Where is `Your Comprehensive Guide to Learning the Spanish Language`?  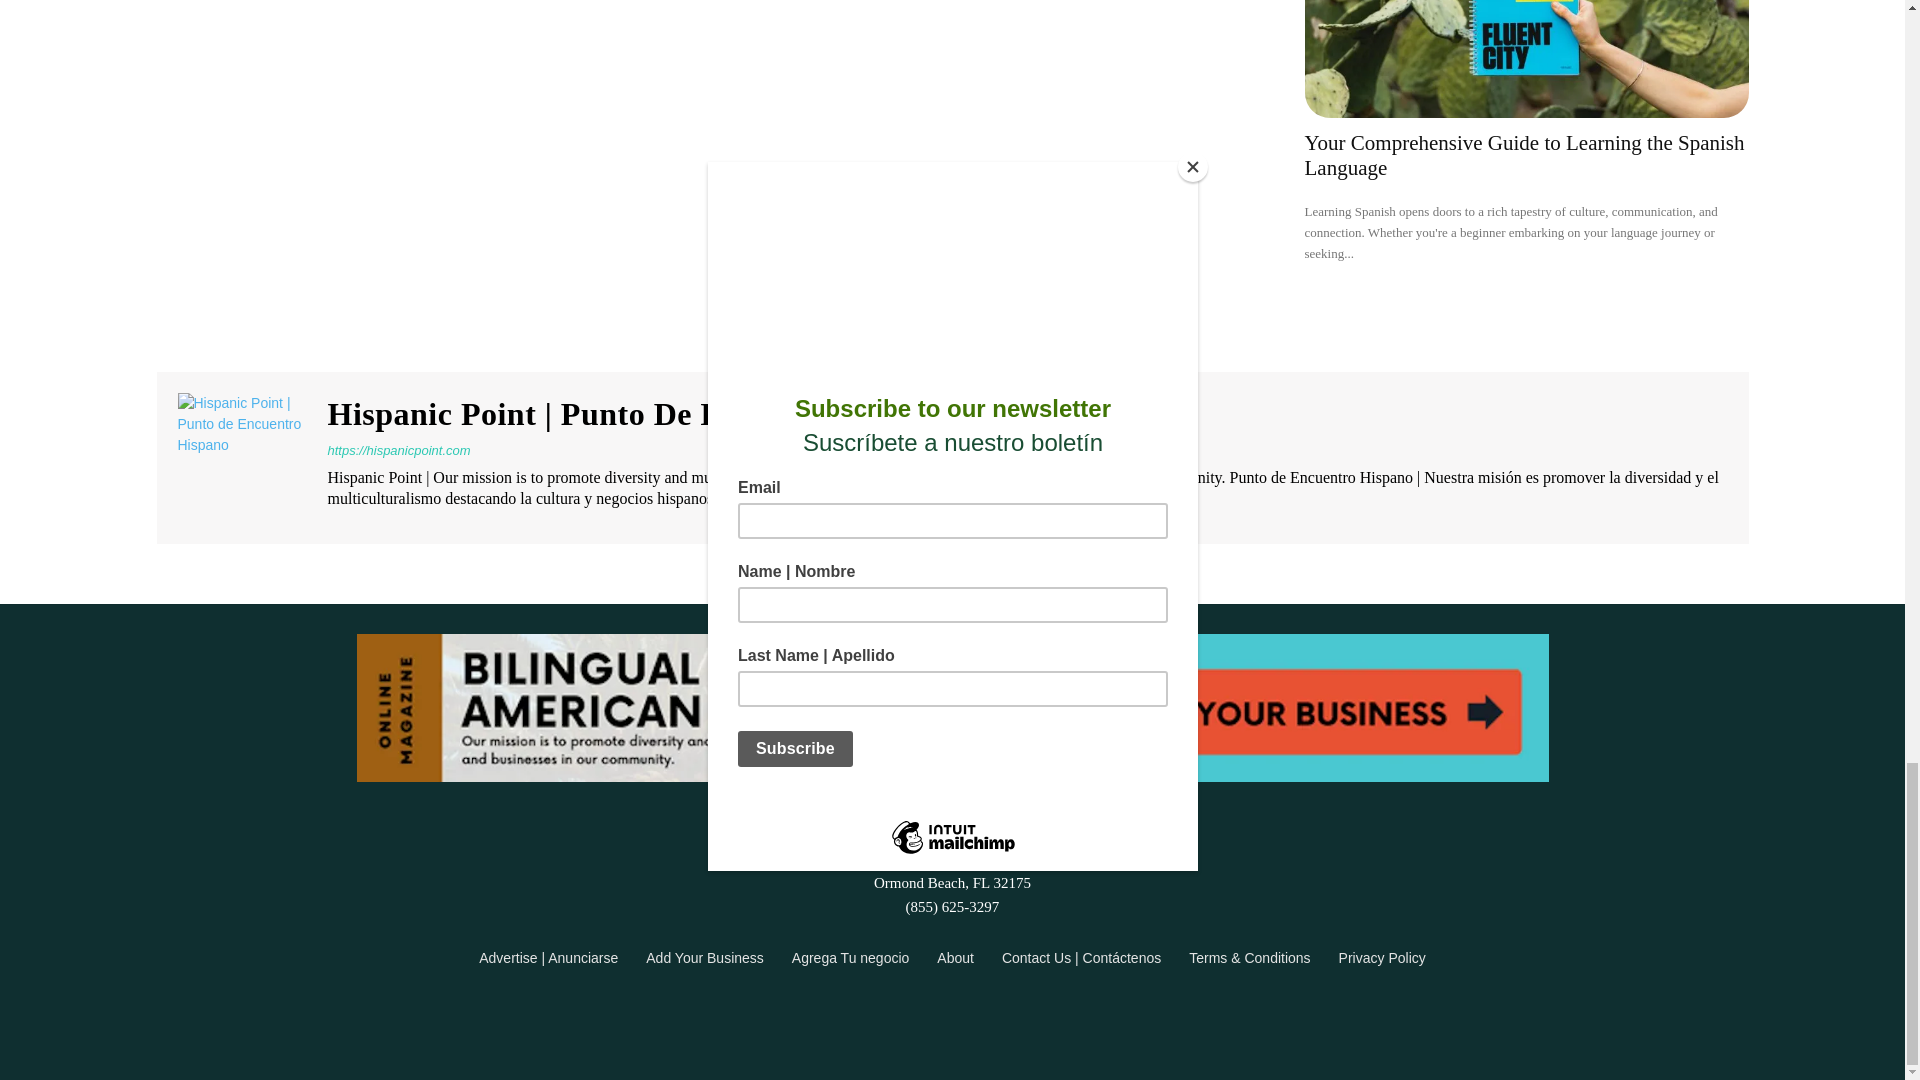 Your Comprehensive Guide to Learning the Spanish Language is located at coordinates (1525, 58).